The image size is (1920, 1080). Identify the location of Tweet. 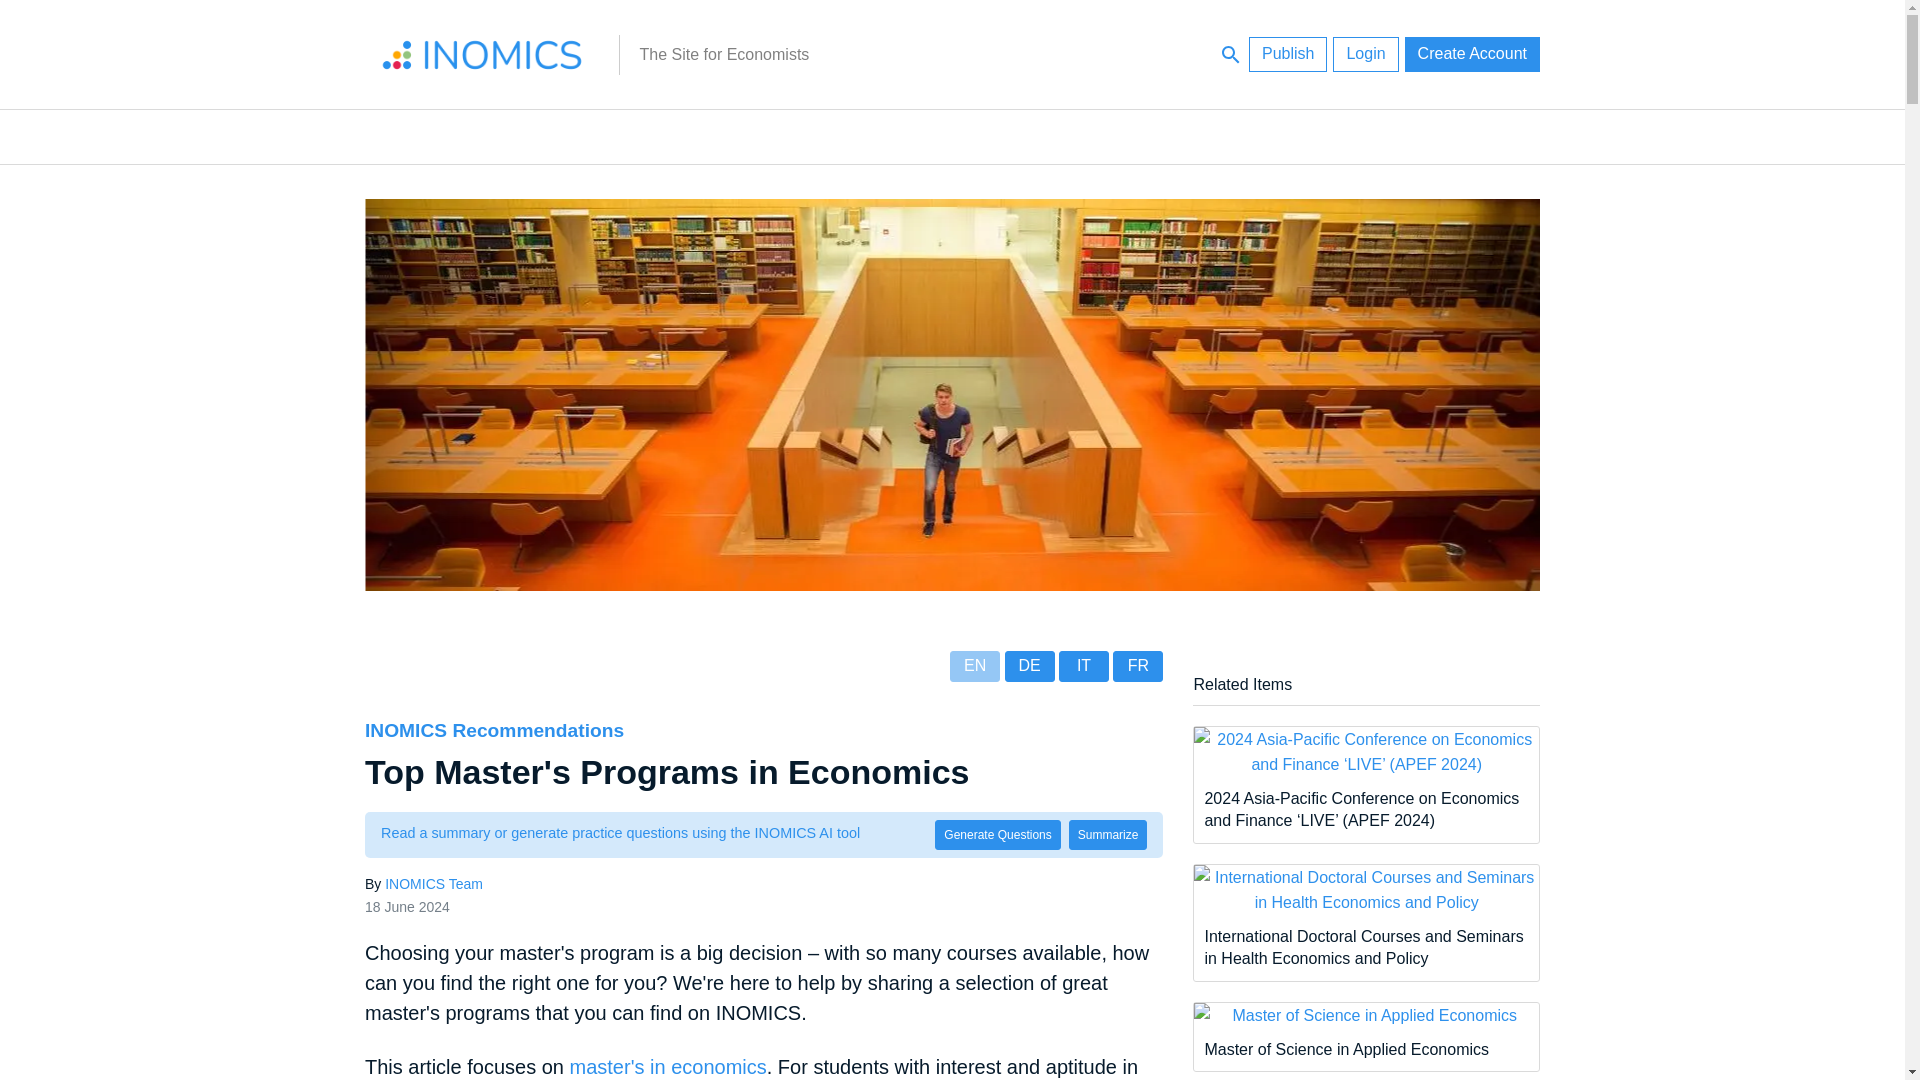
(295, 722).